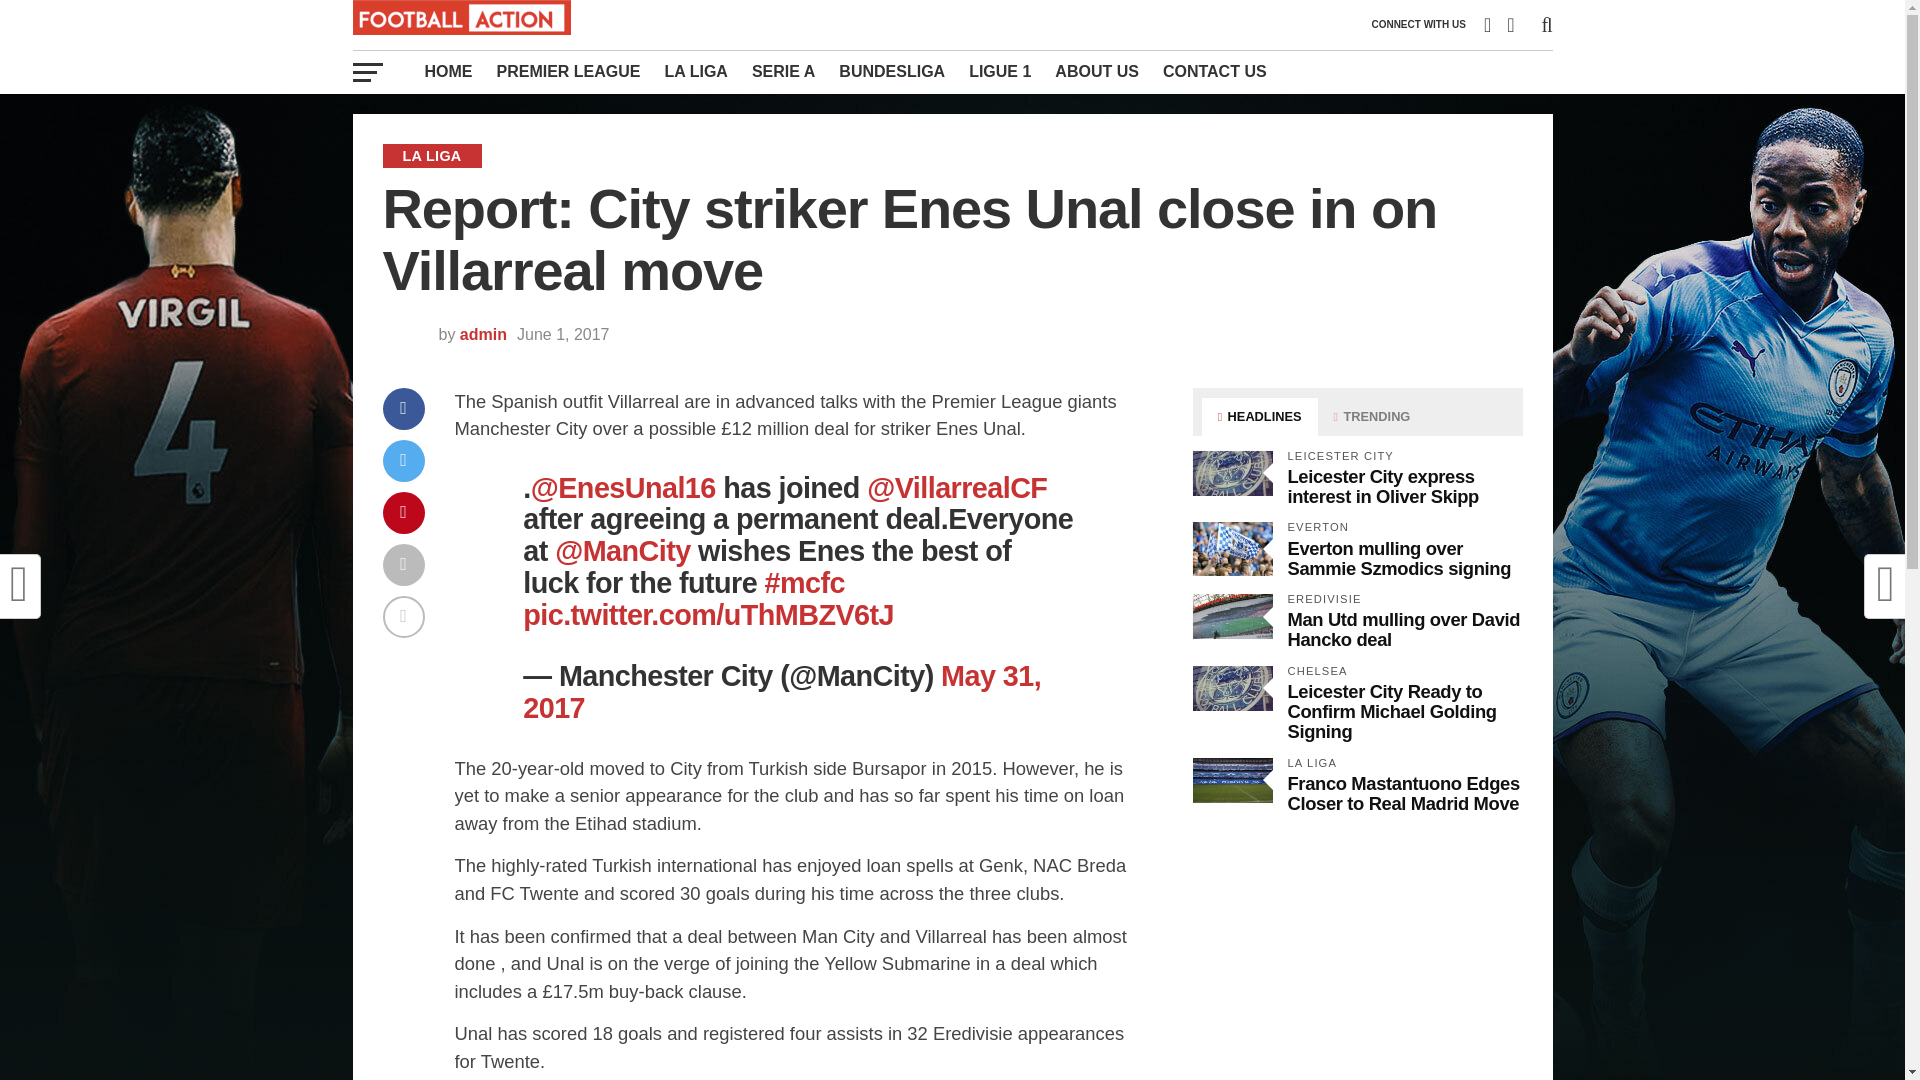 The image size is (1920, 1080). What do you see at coordinates (483, 334) in the screenshot?
I see `admin` at bounding box center [483, 334].